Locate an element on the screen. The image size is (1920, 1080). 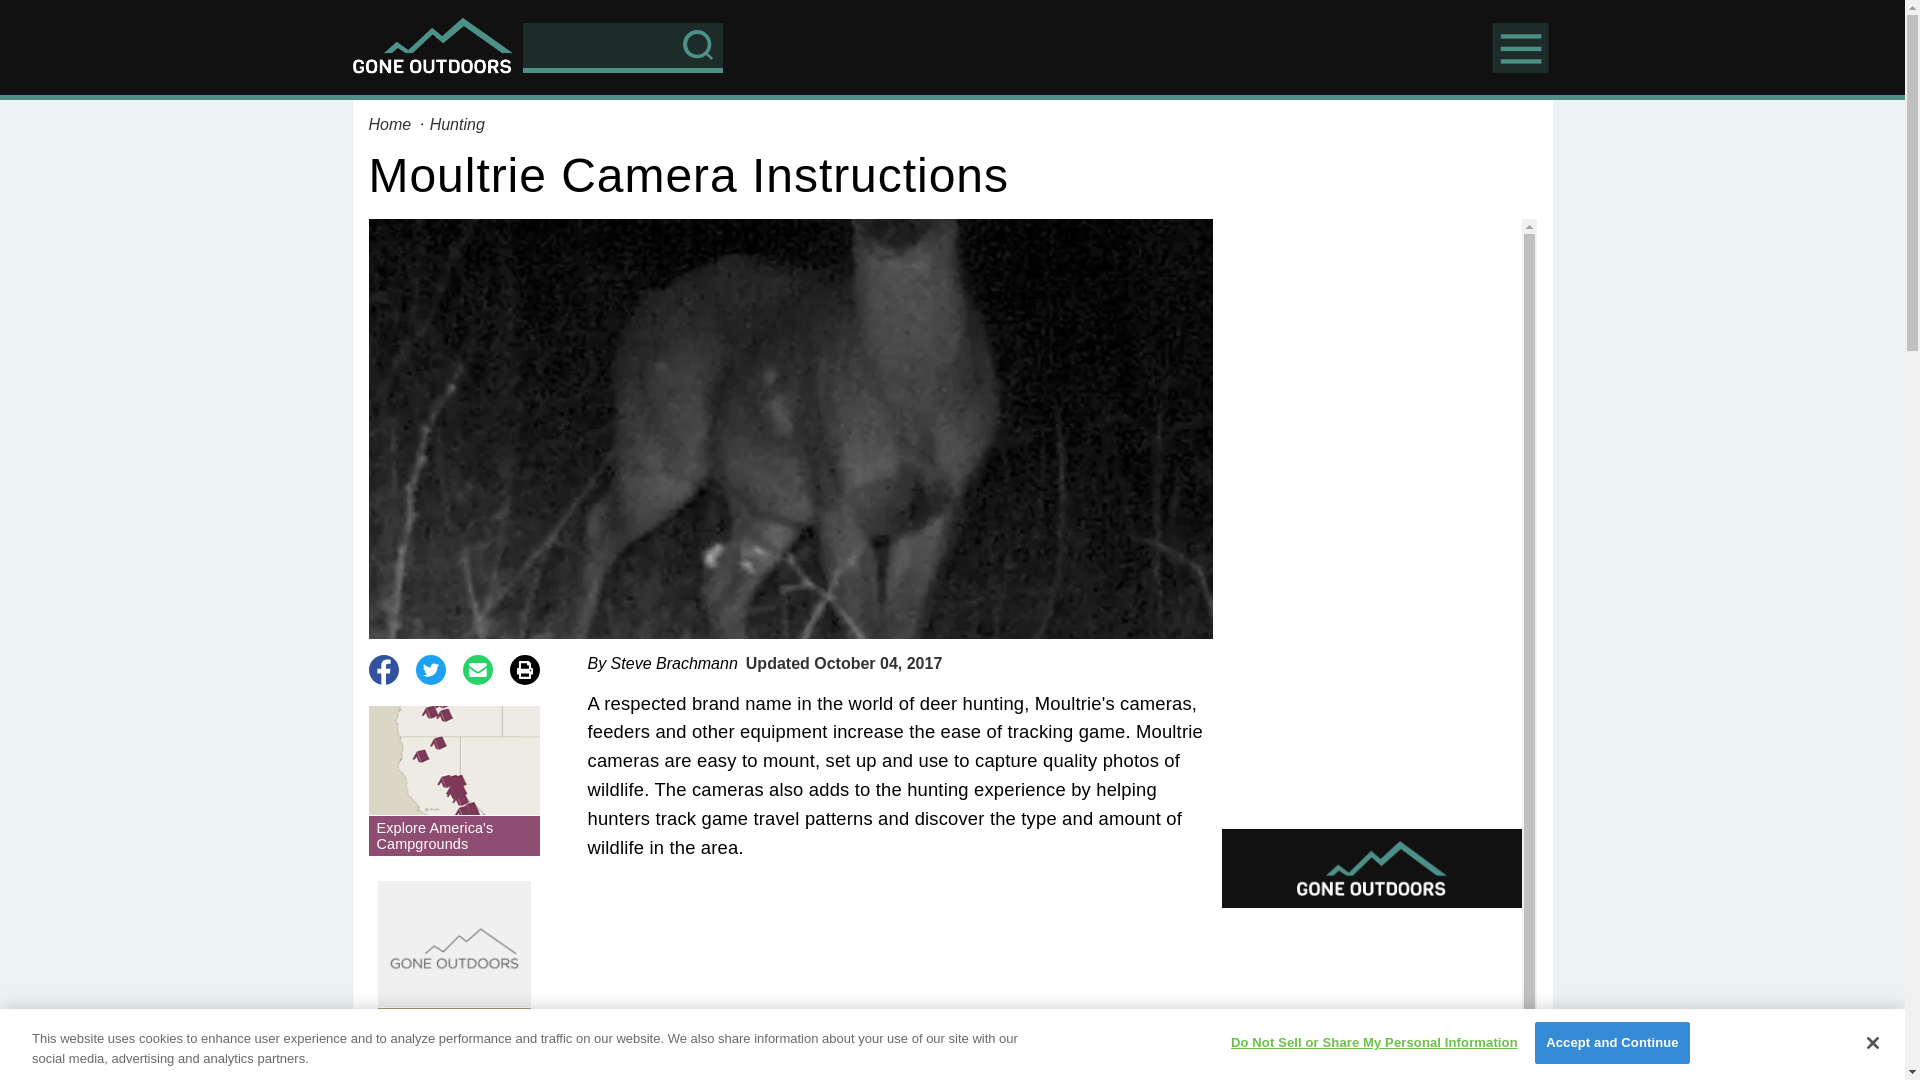
Home is located at coordinates (391, 124).